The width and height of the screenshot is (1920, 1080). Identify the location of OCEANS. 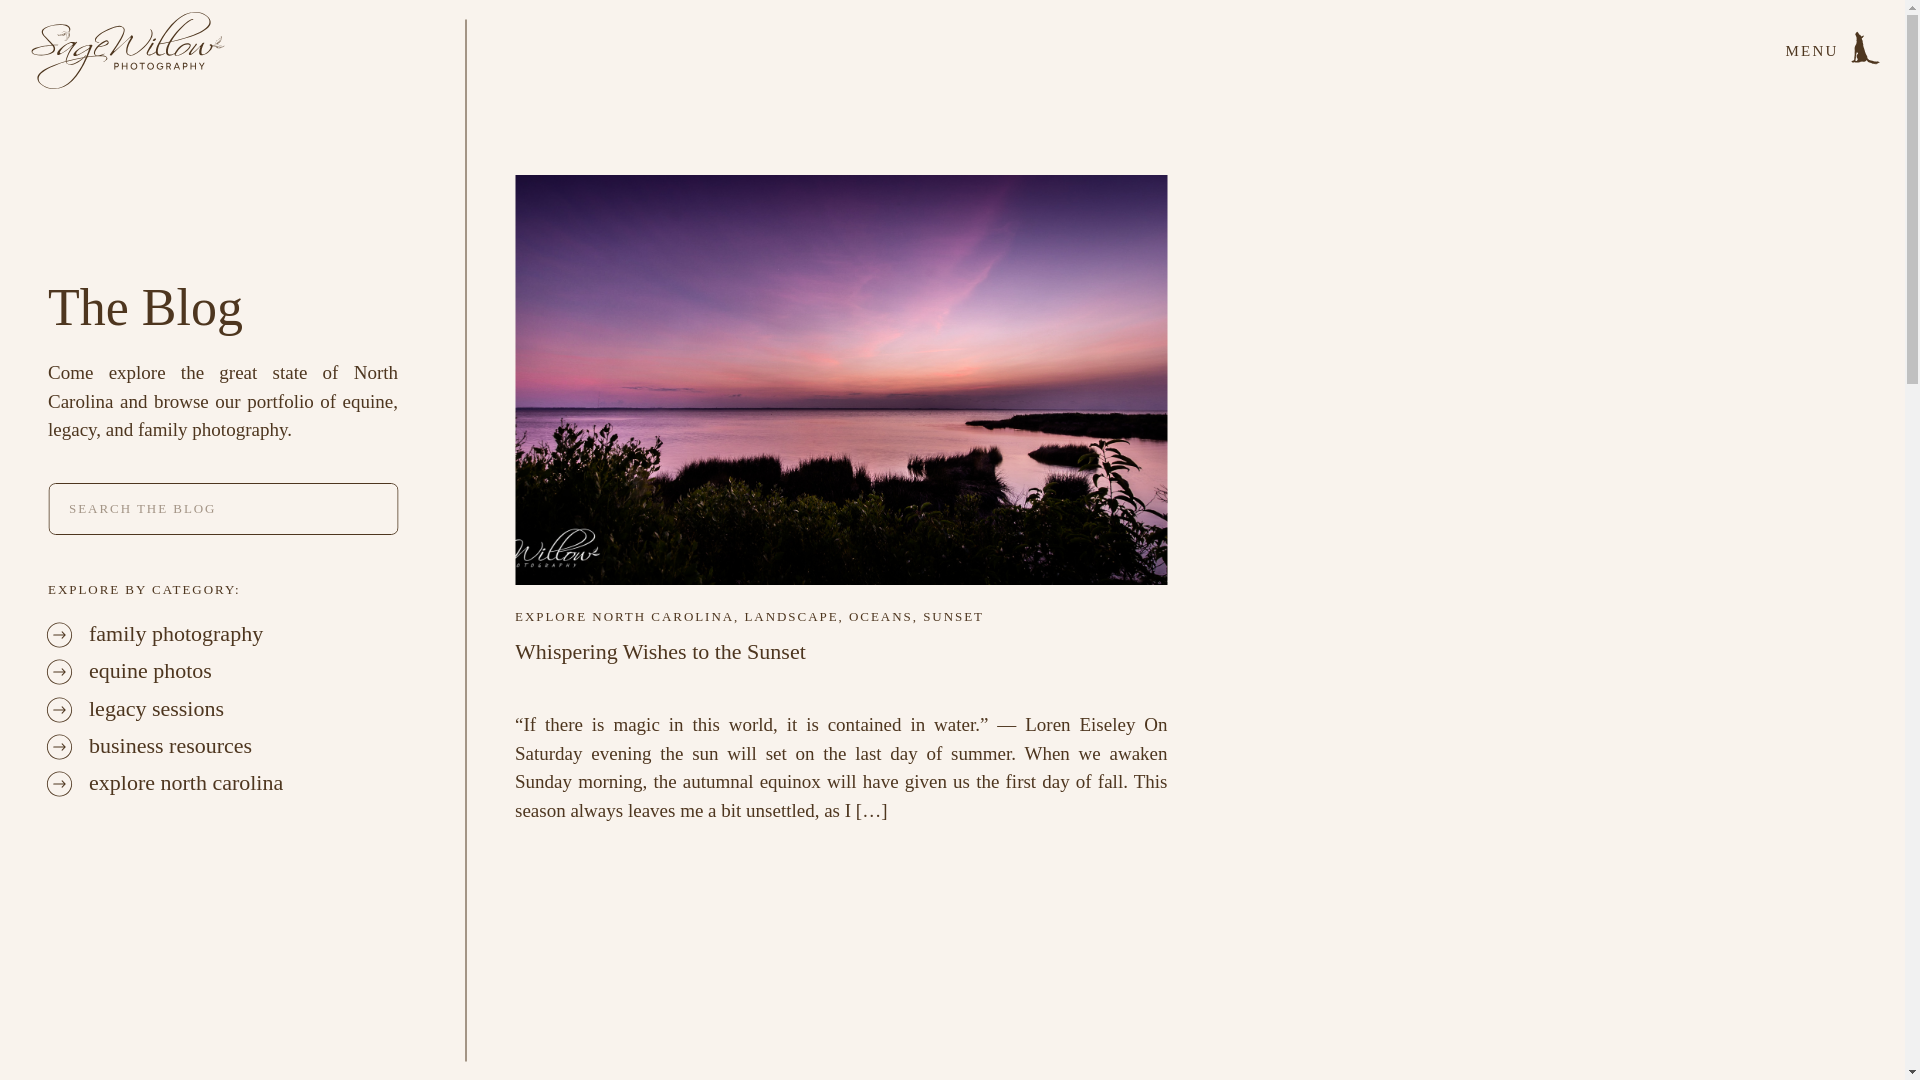
(880, 616).